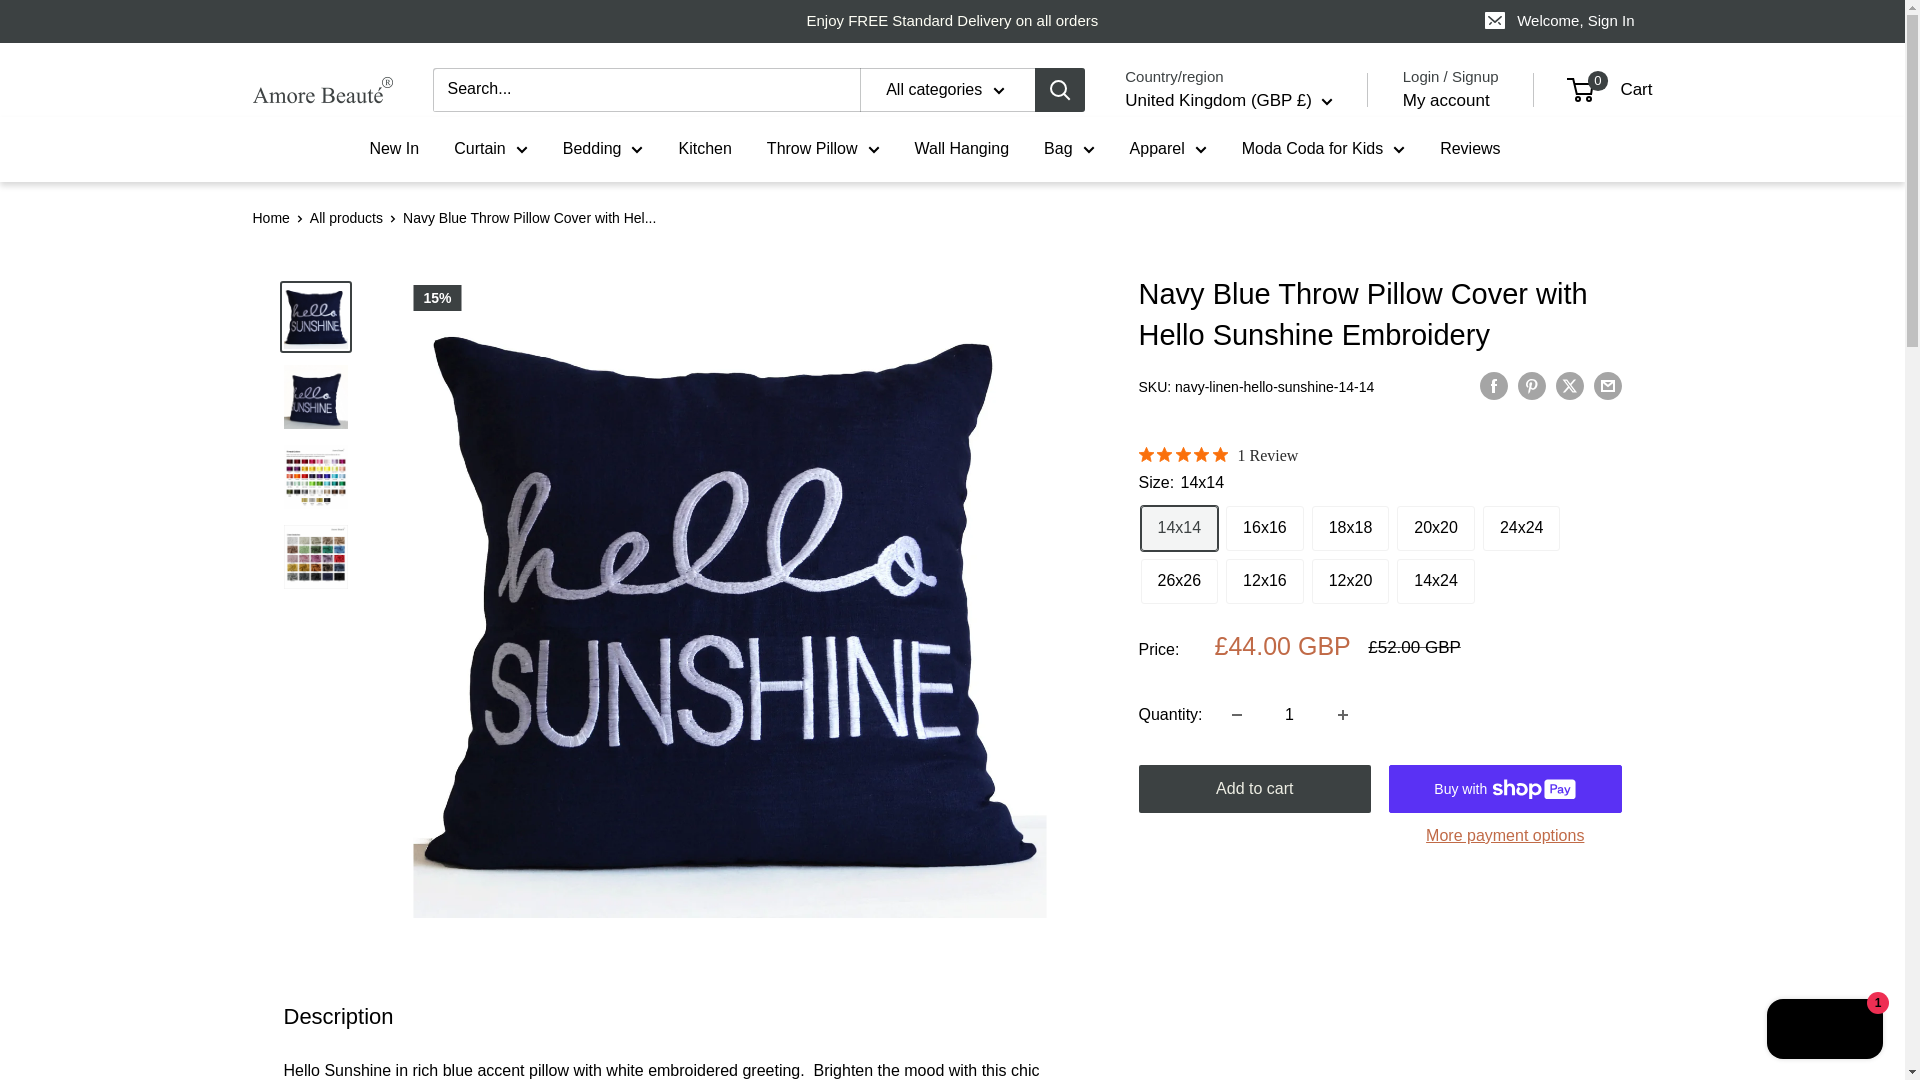  I want to click on AG, so click(1162, 380).